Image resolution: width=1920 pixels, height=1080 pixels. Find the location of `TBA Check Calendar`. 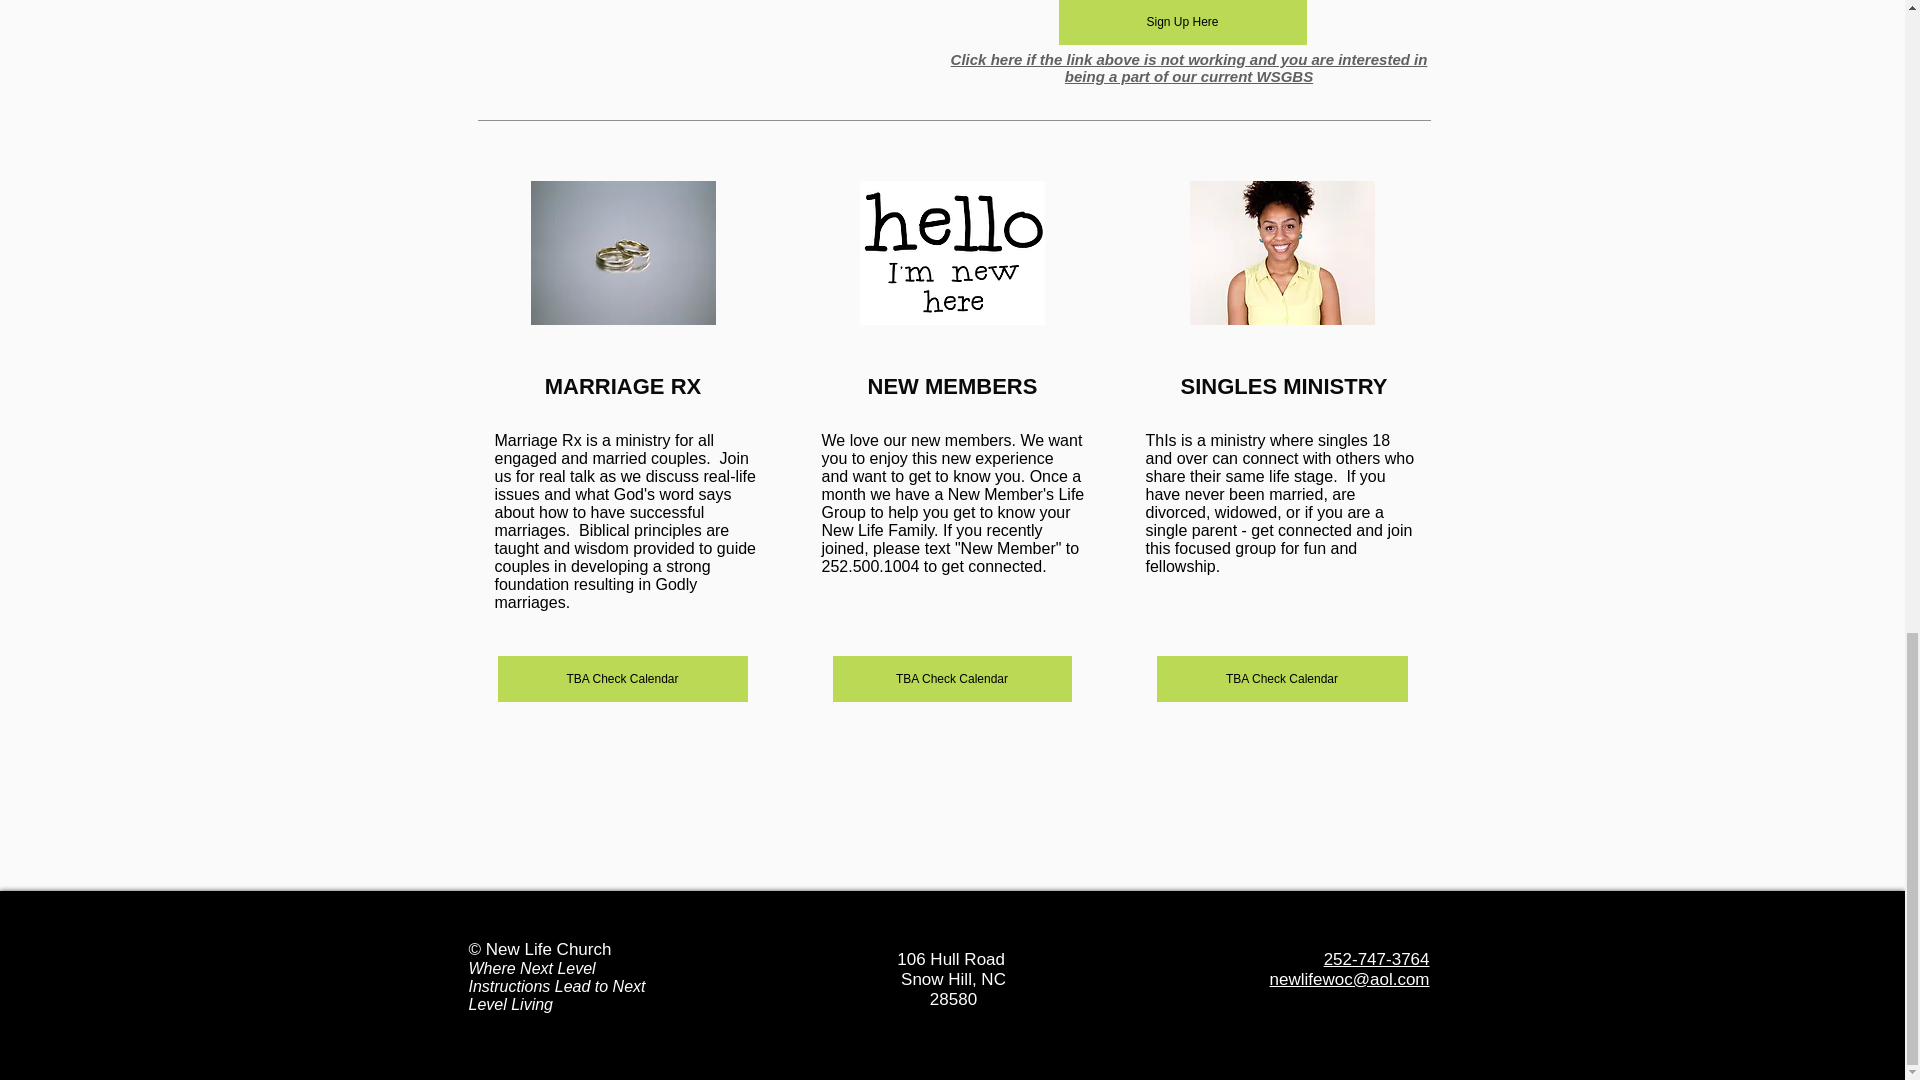

TBA Check Calendar is located at coordinates (951, 678).